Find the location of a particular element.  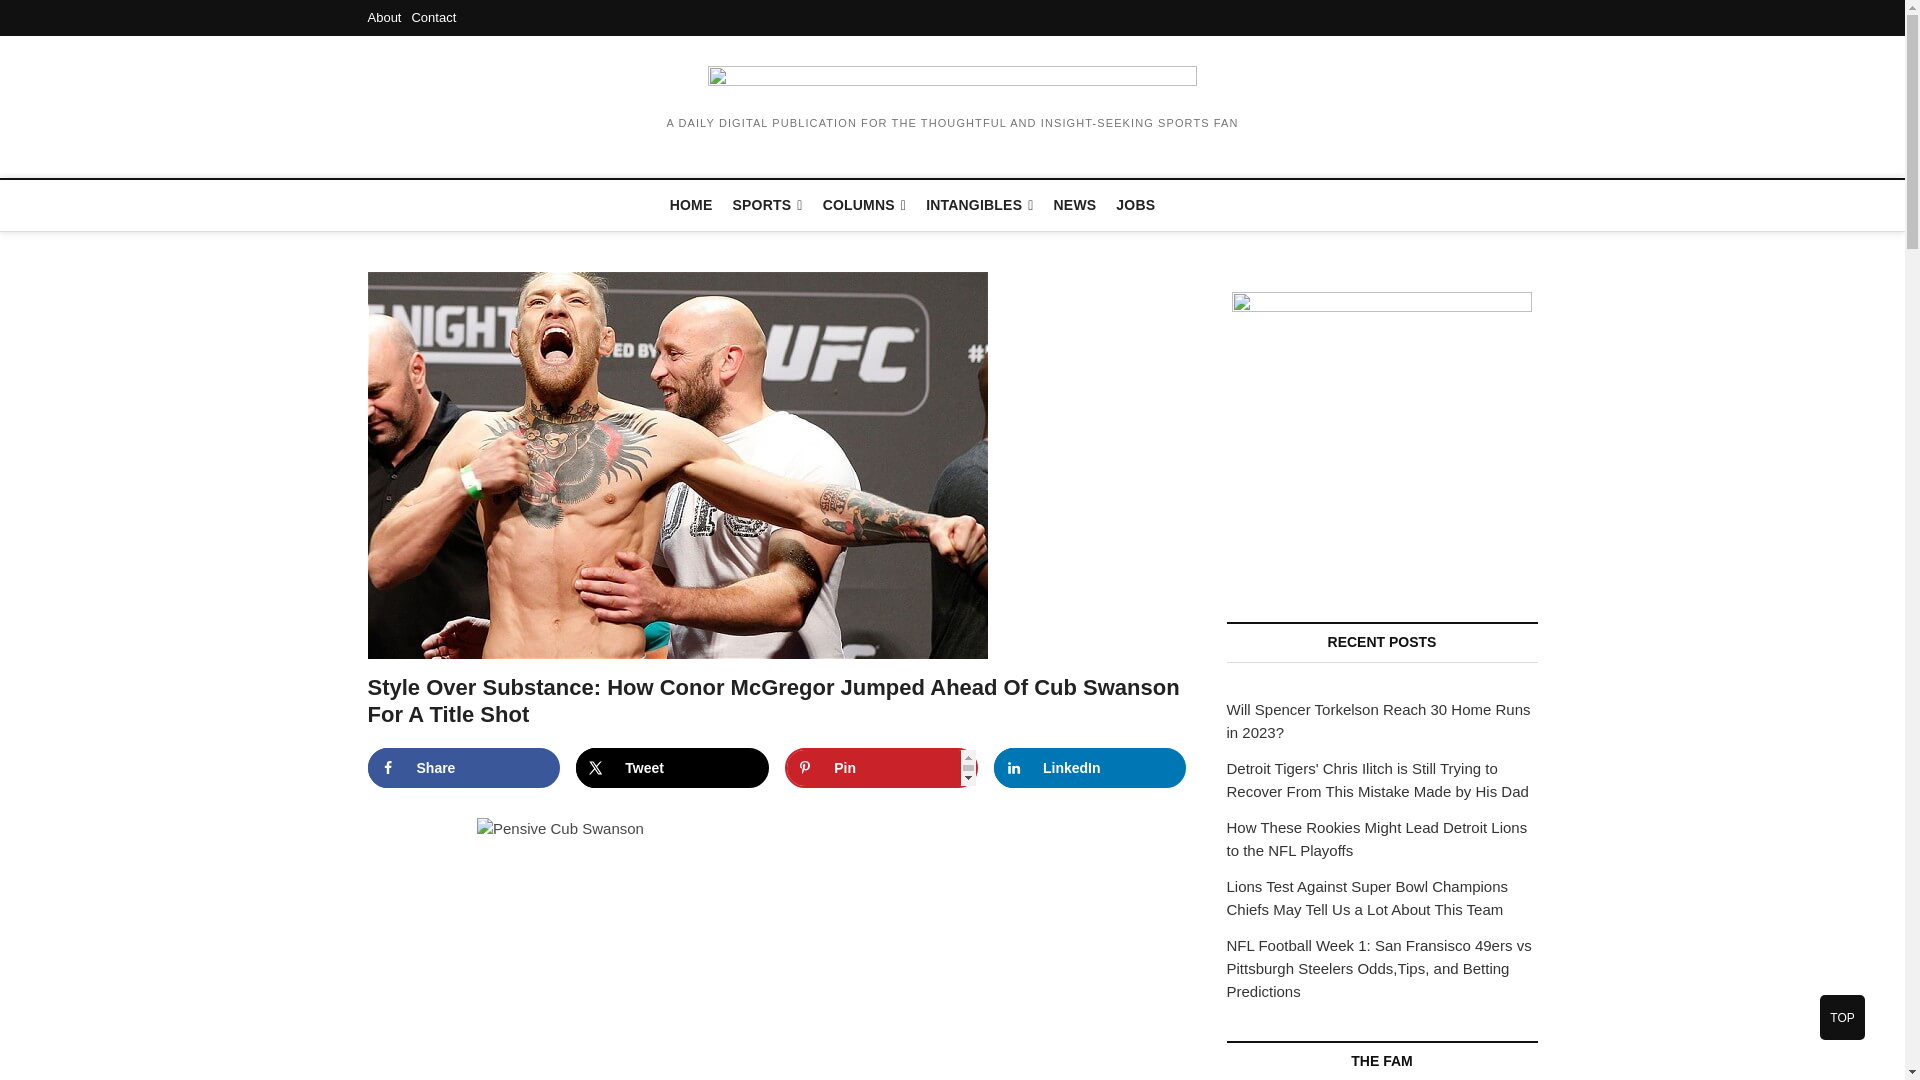

Share on LinkedIn is located at coordinates (1090, 768).